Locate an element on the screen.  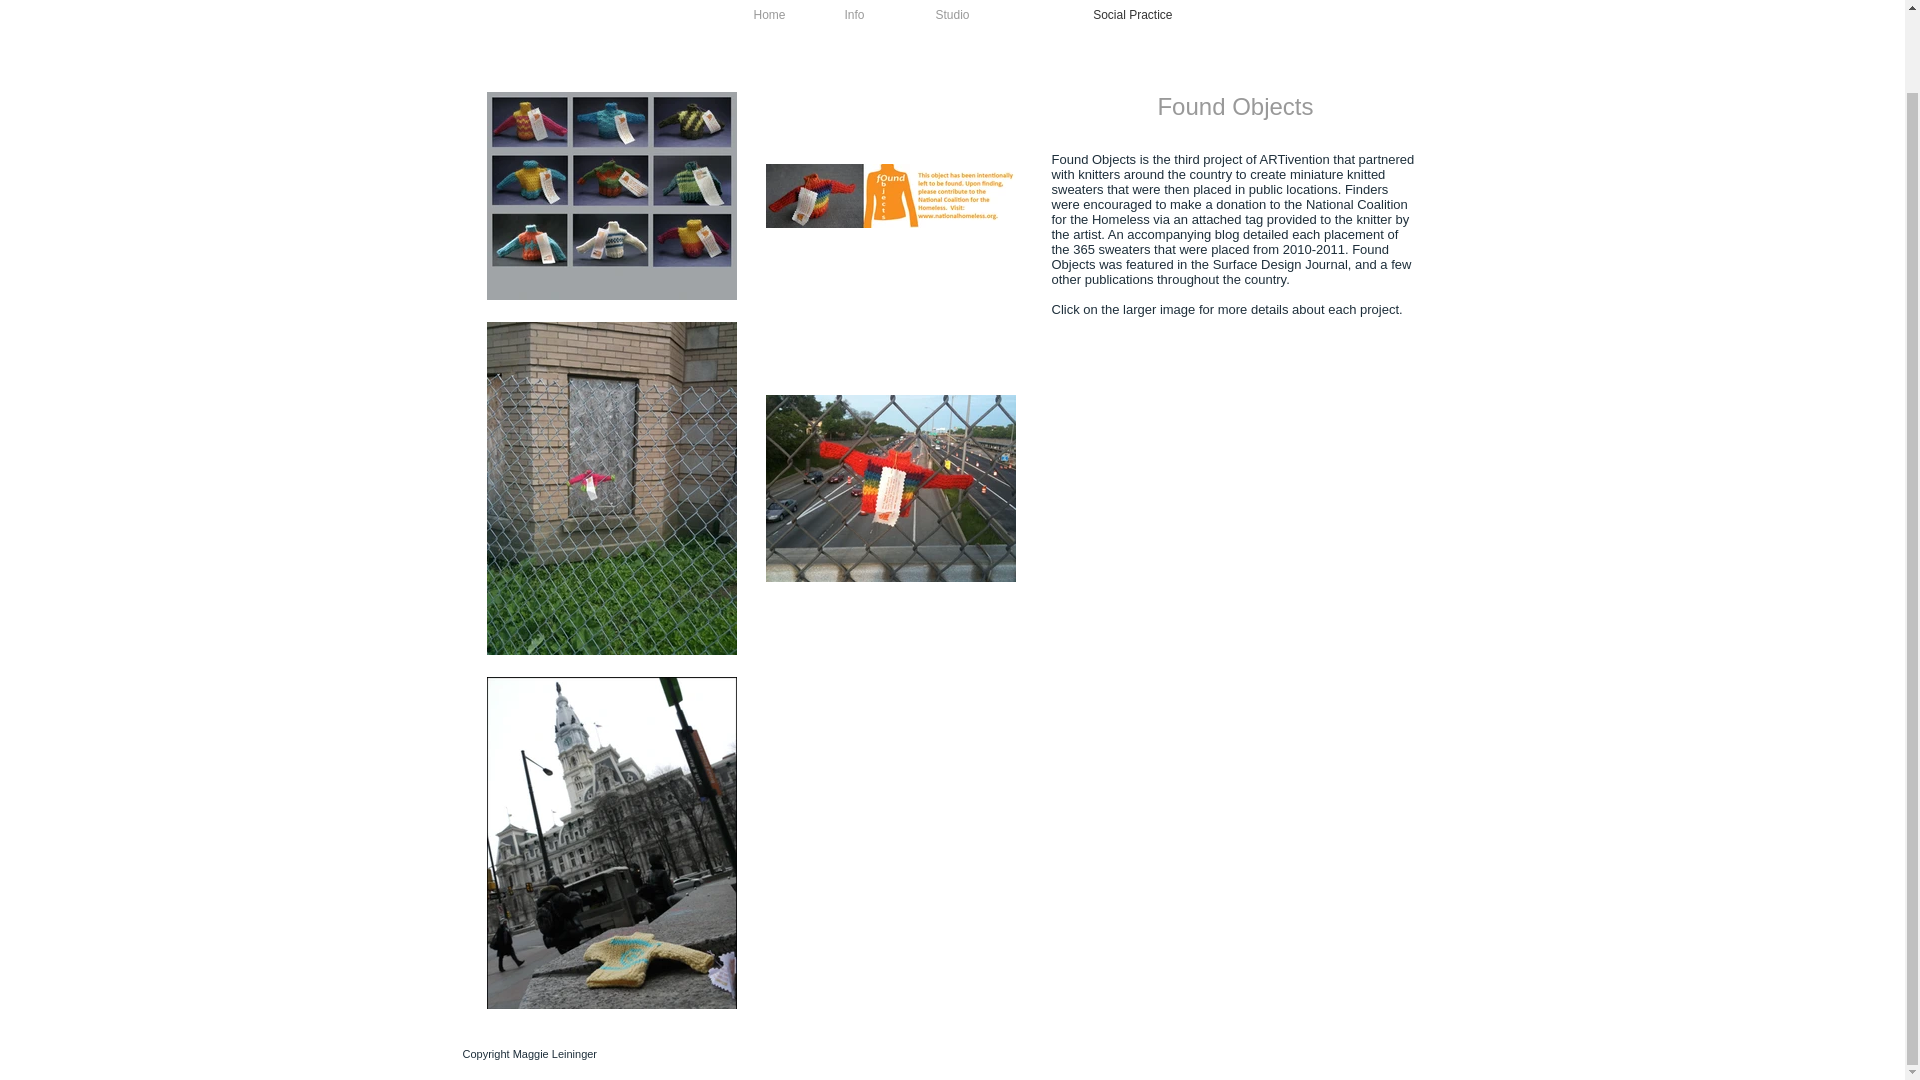
Found Objects is located at coordinates (1094, 160).